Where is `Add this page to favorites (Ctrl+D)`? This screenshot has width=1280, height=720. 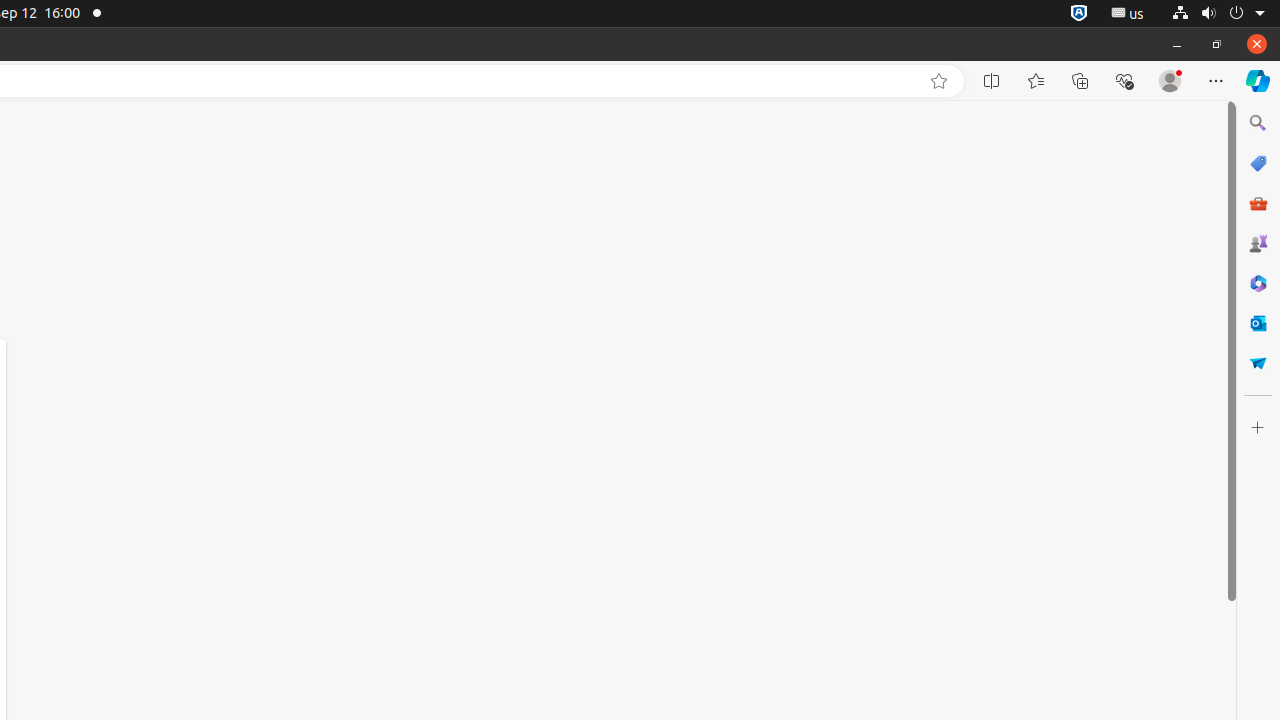
Add this page to favorites (Ctrl+D) is located at coordinates (939, 81).